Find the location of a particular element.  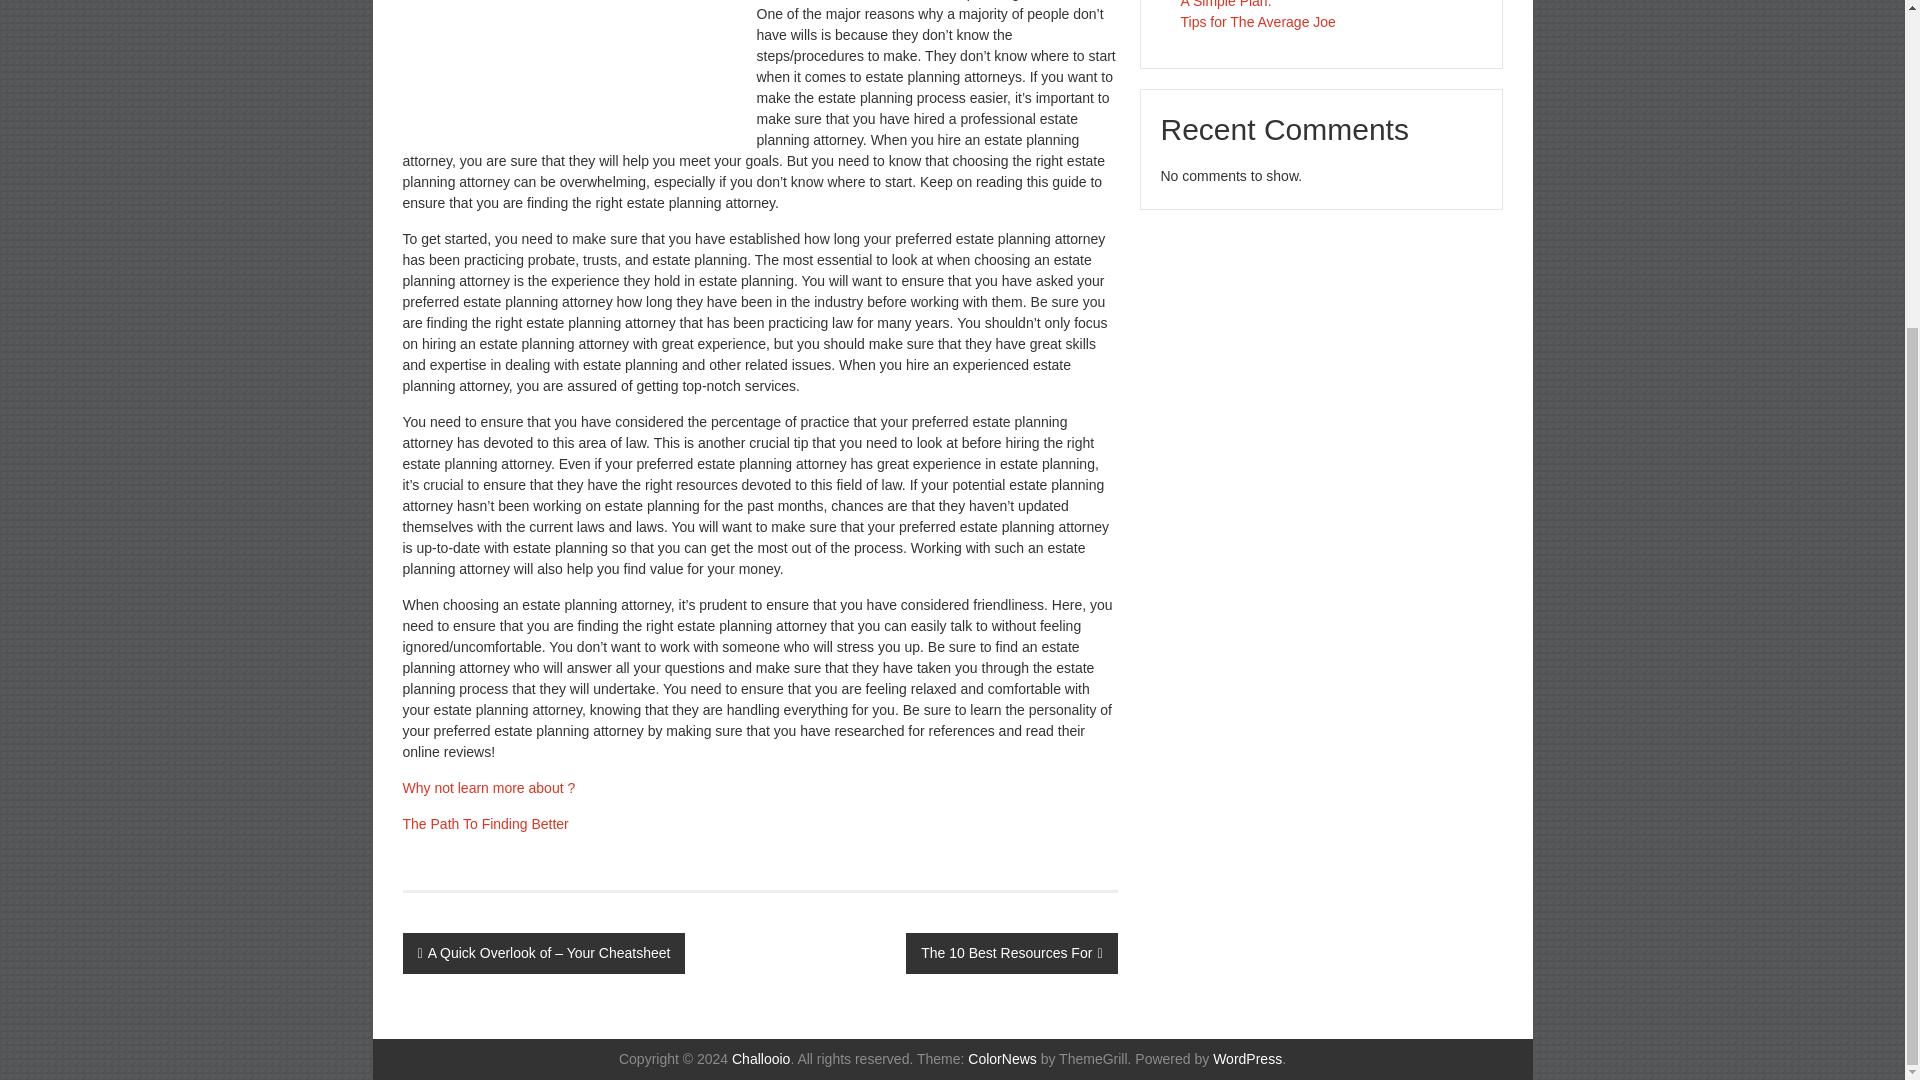

Why not learn more about ? is located at coordinates (488, 787).